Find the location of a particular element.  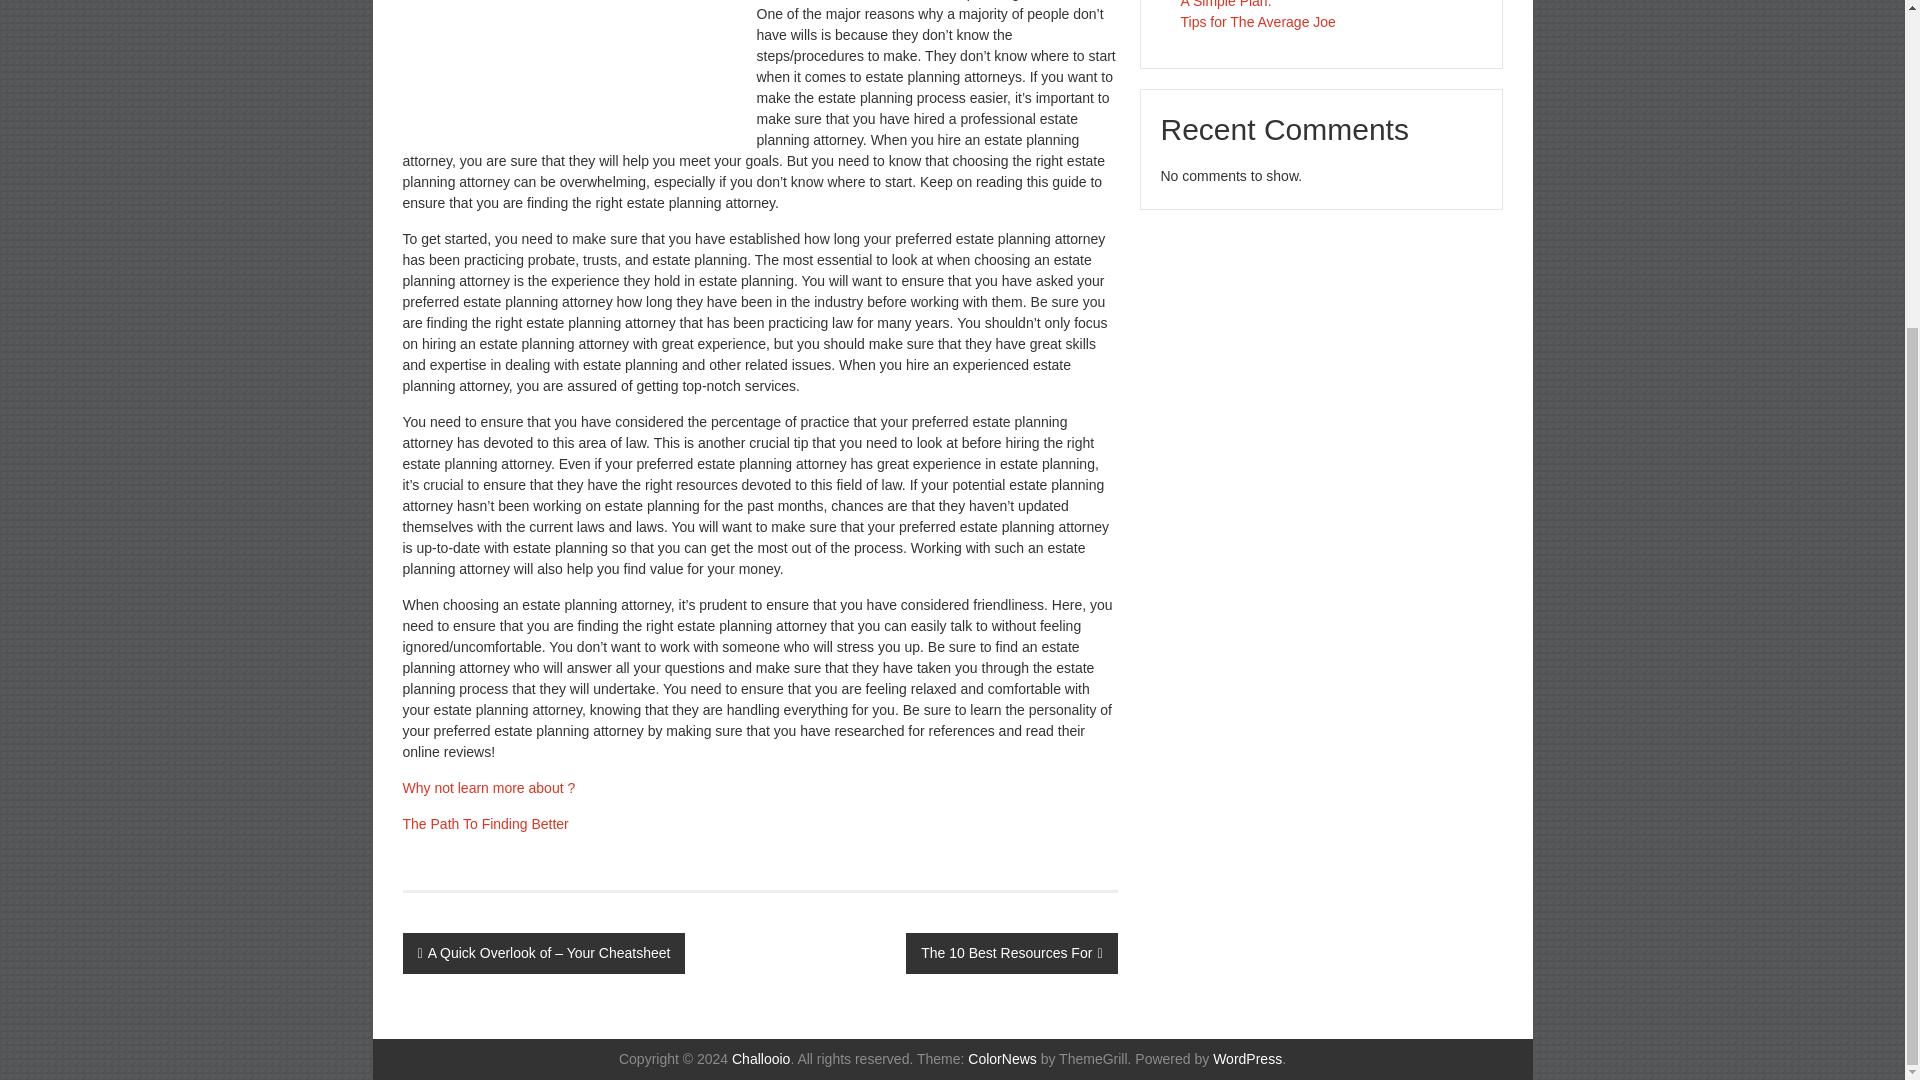

Why not learn more about ? is located at coordinates (488, 787).